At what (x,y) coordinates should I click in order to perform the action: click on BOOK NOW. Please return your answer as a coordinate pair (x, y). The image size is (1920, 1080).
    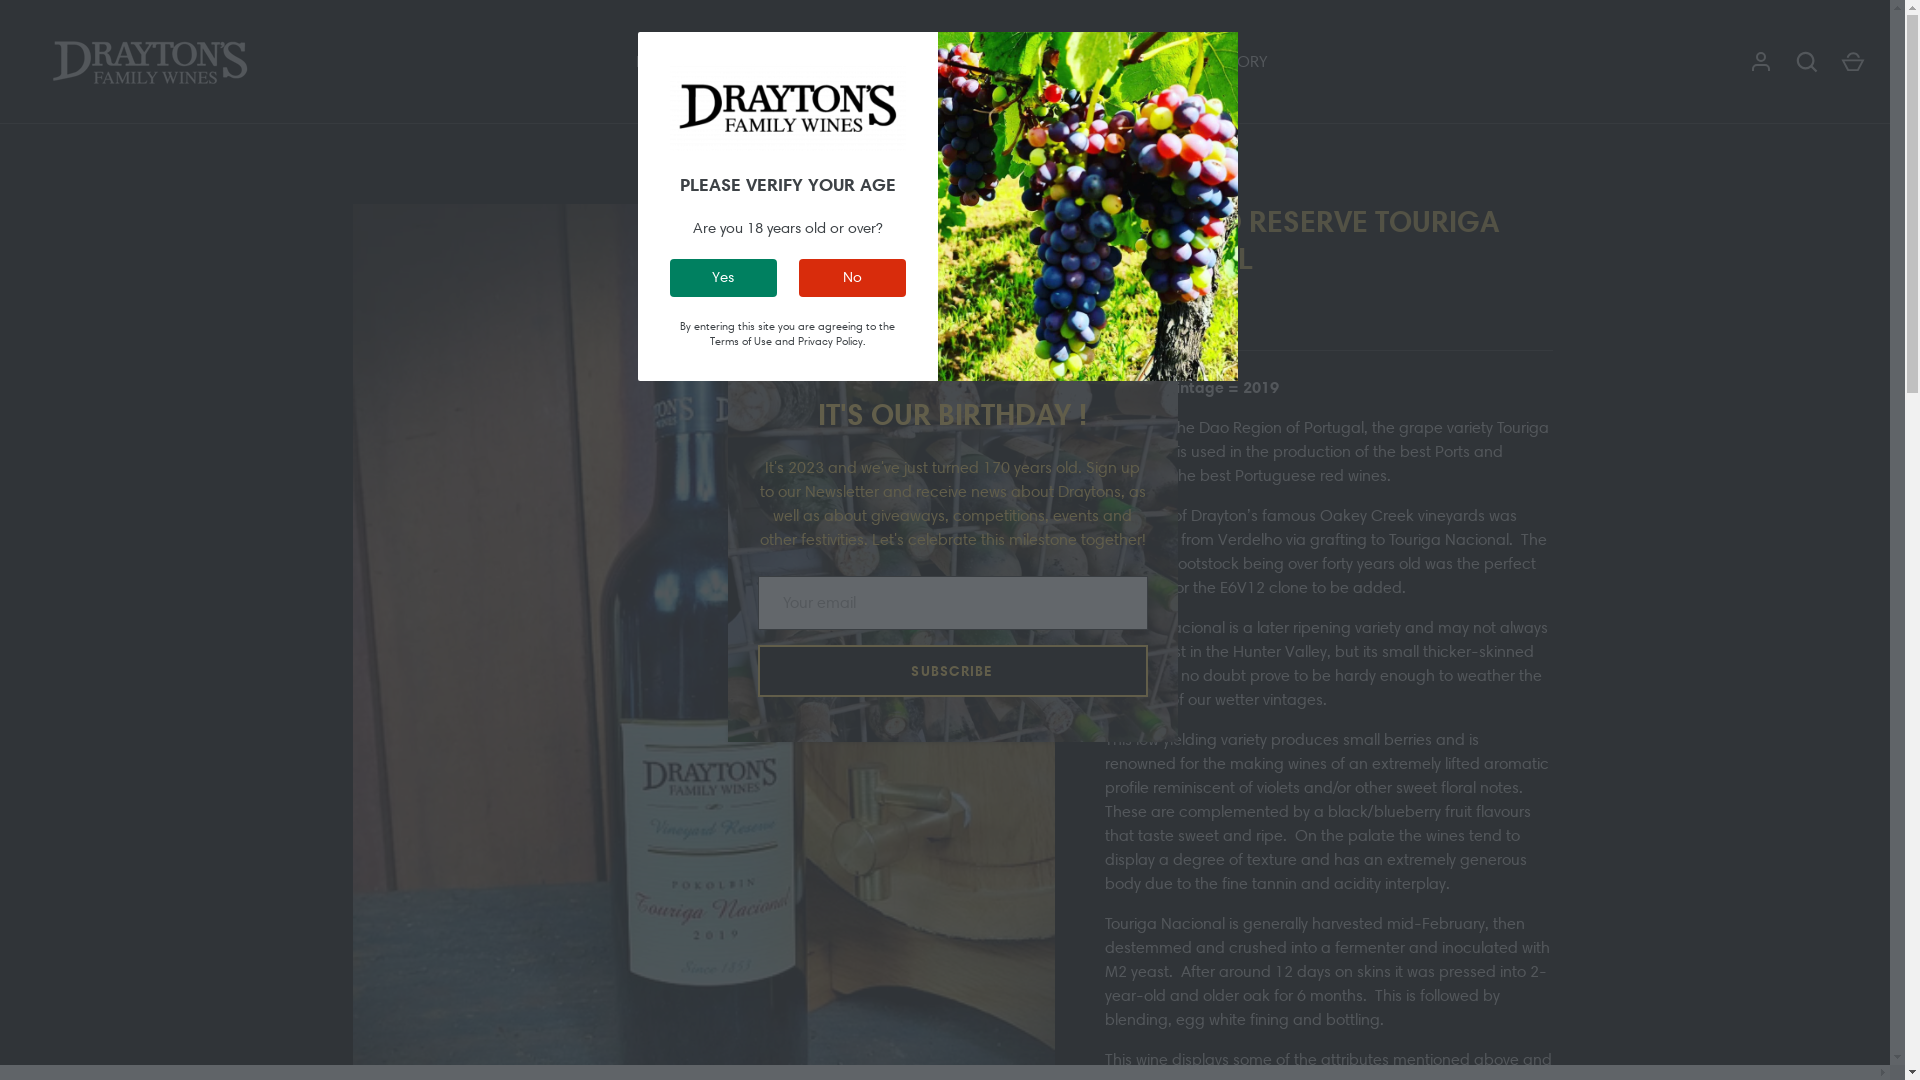
    Looking at the image, I should click on (679, 62).